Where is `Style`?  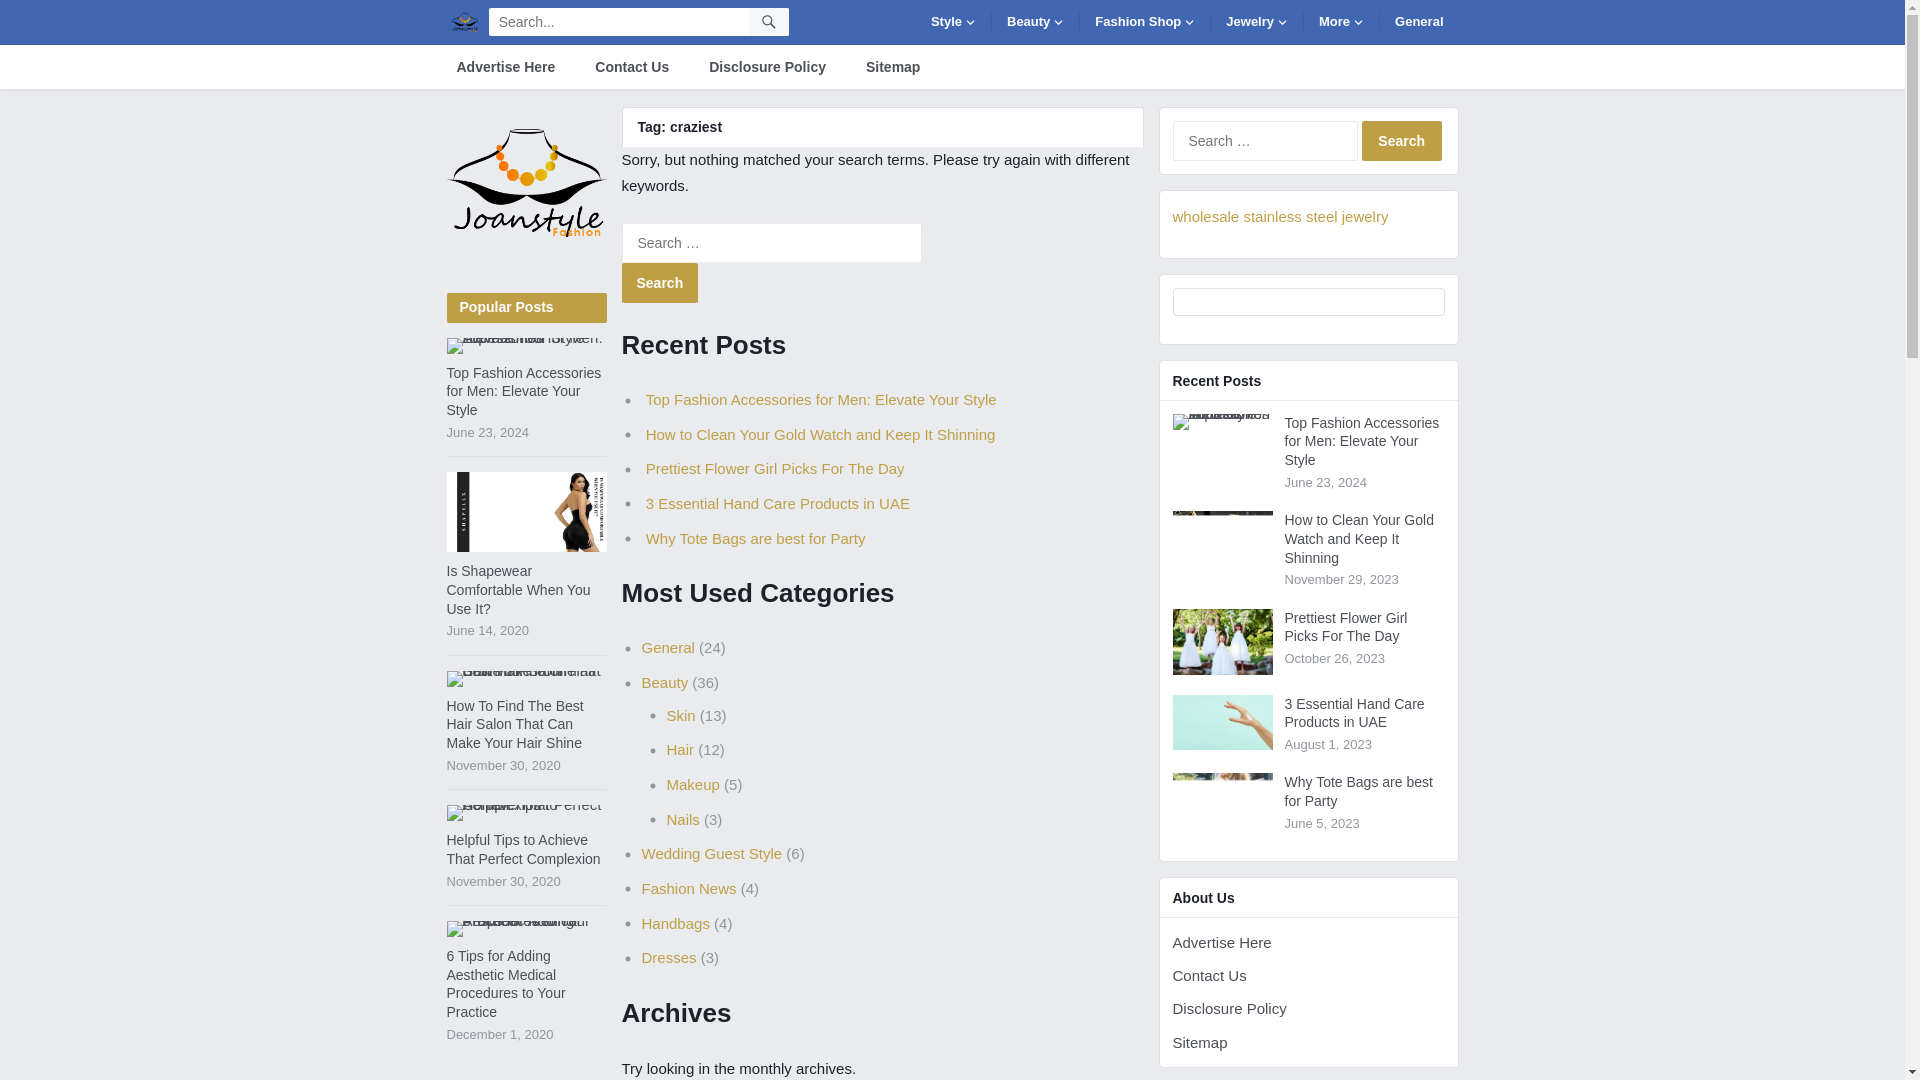 Style is located at coordinates (954, 21).